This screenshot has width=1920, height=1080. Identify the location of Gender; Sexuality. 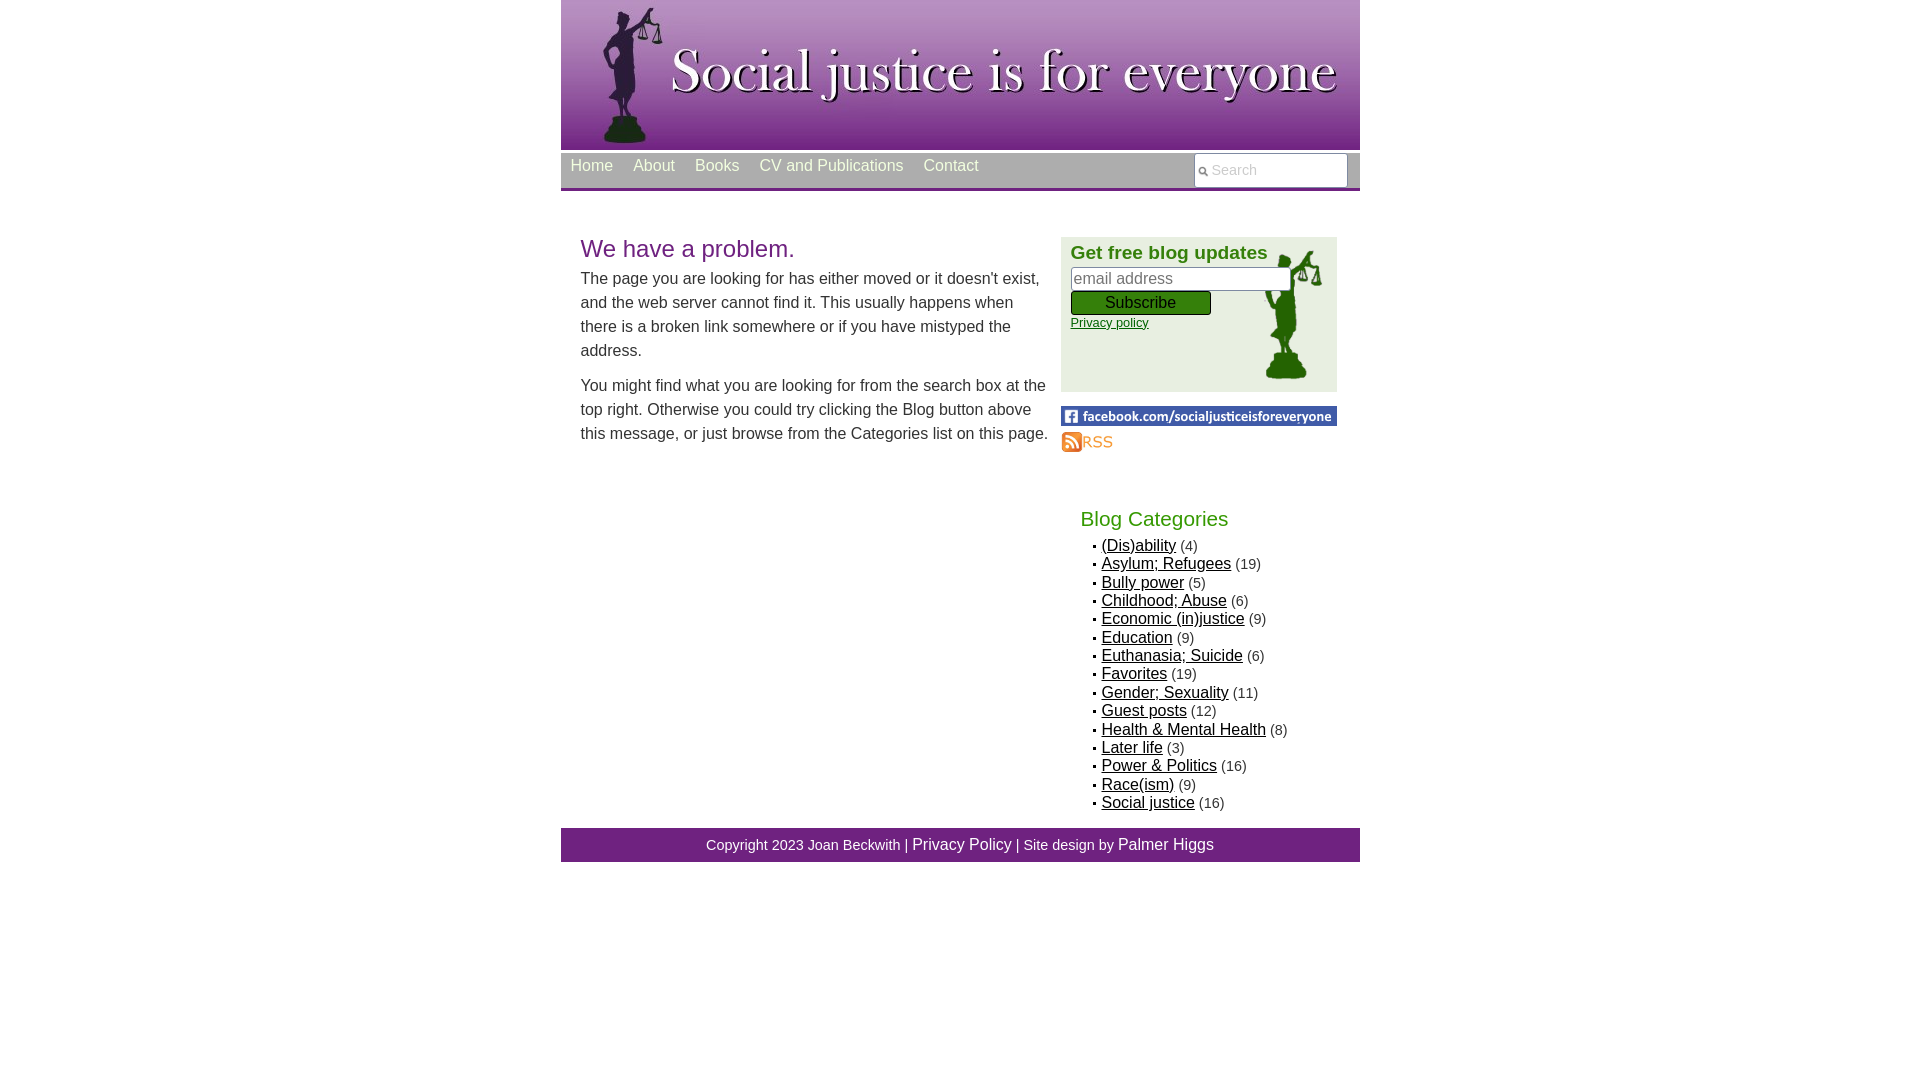
(1166, 692).